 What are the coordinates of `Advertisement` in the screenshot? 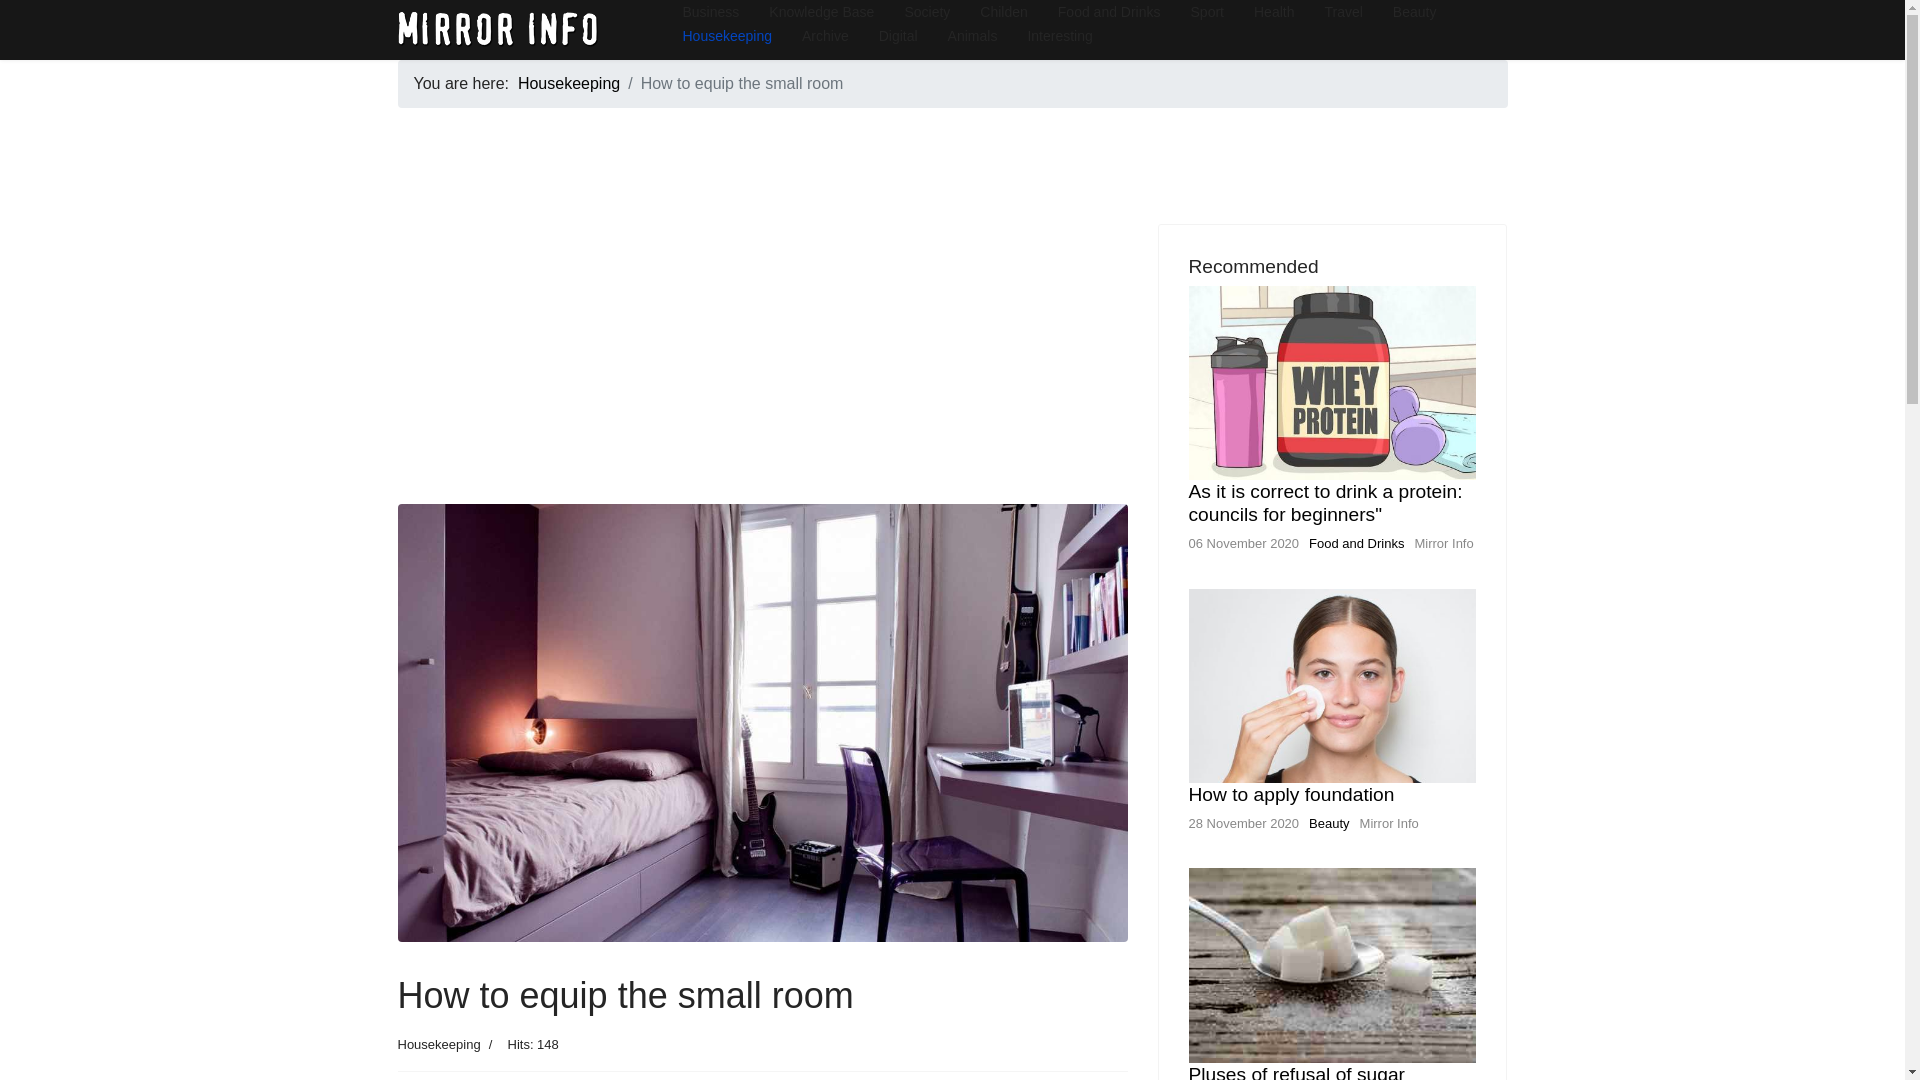 It's located at (762, 364).